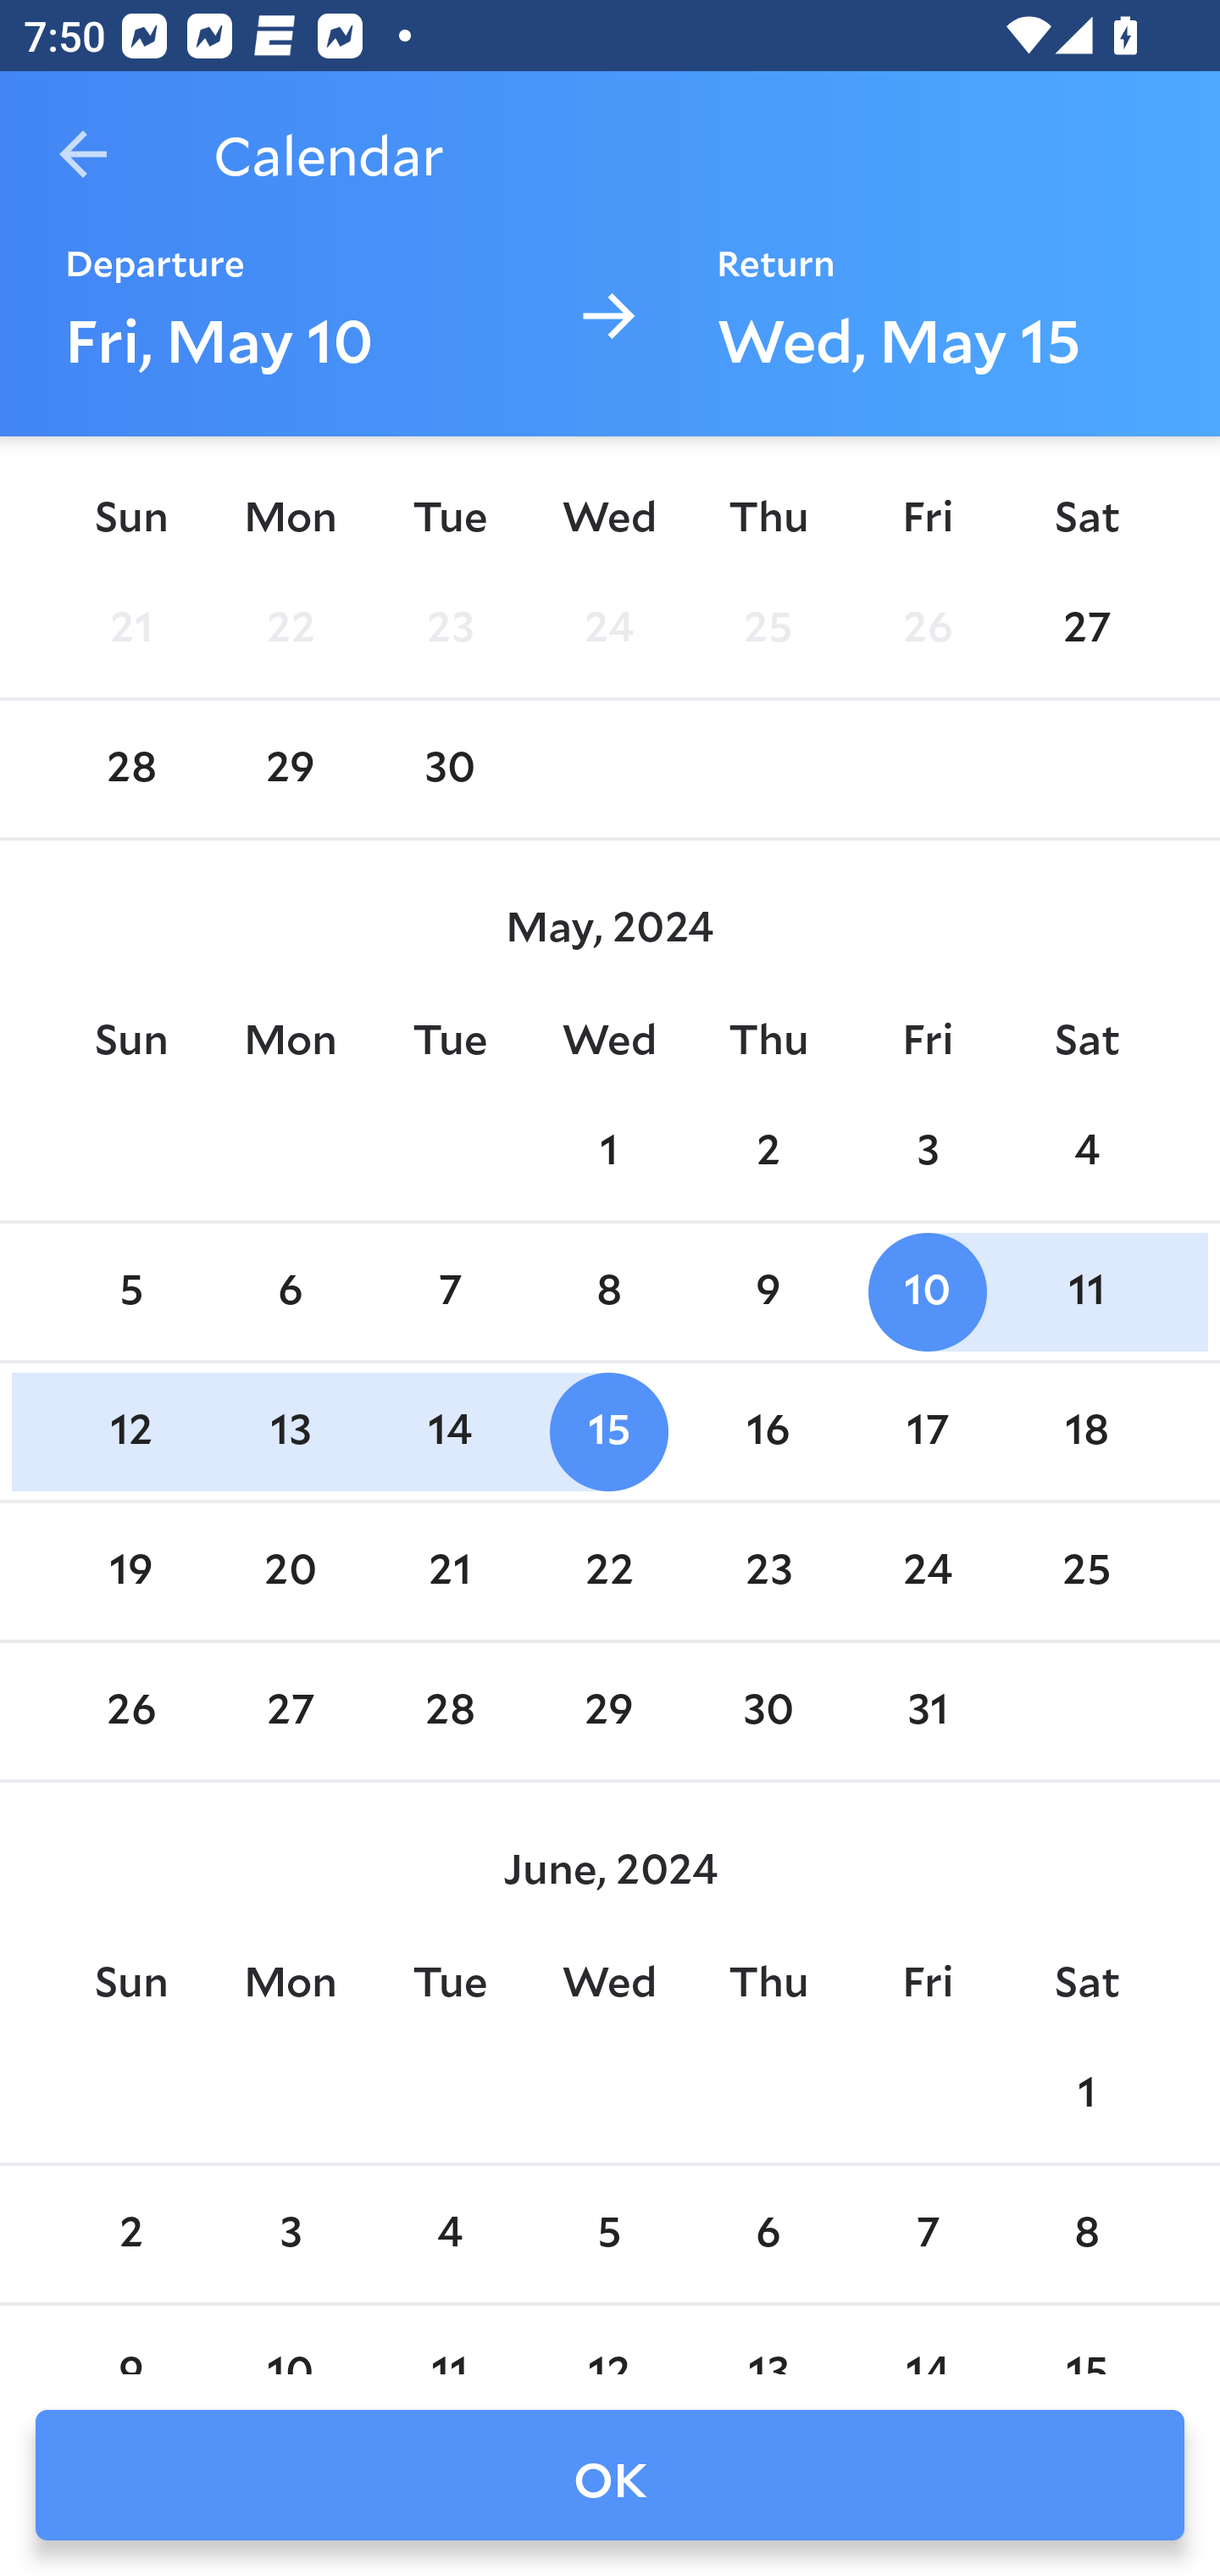 The height and width of the screenshot is (2576, 1220). Describe the element at coordinates (130, 2233) in the screenshot. I see `2` at that location.